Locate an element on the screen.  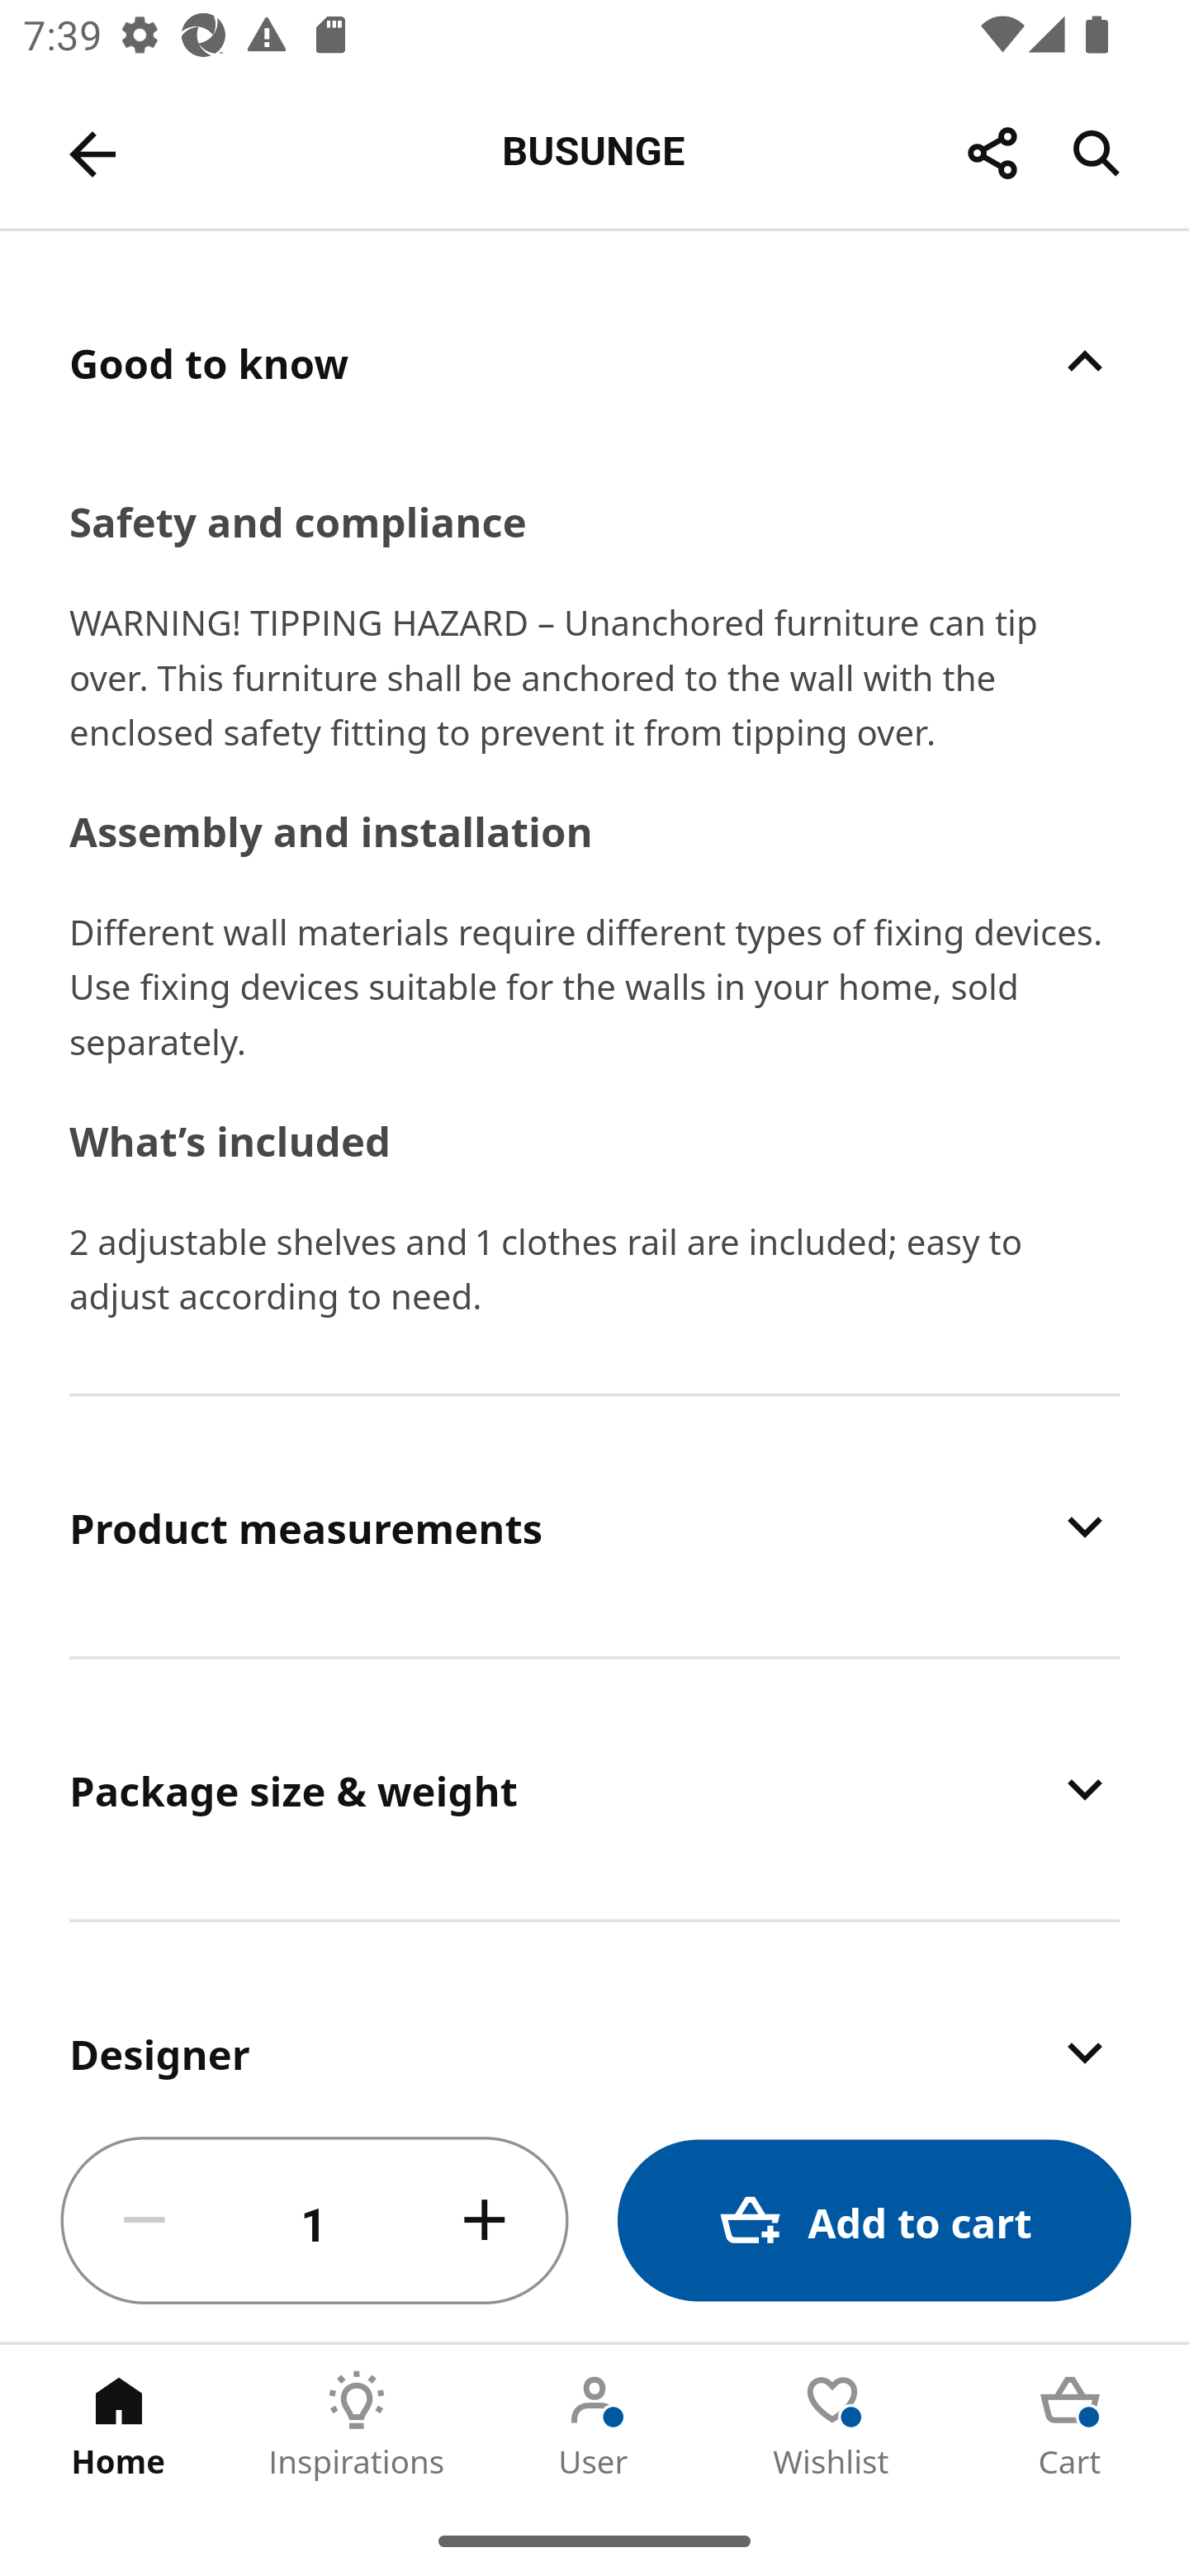
1 is located at coordinates (315, 2221).